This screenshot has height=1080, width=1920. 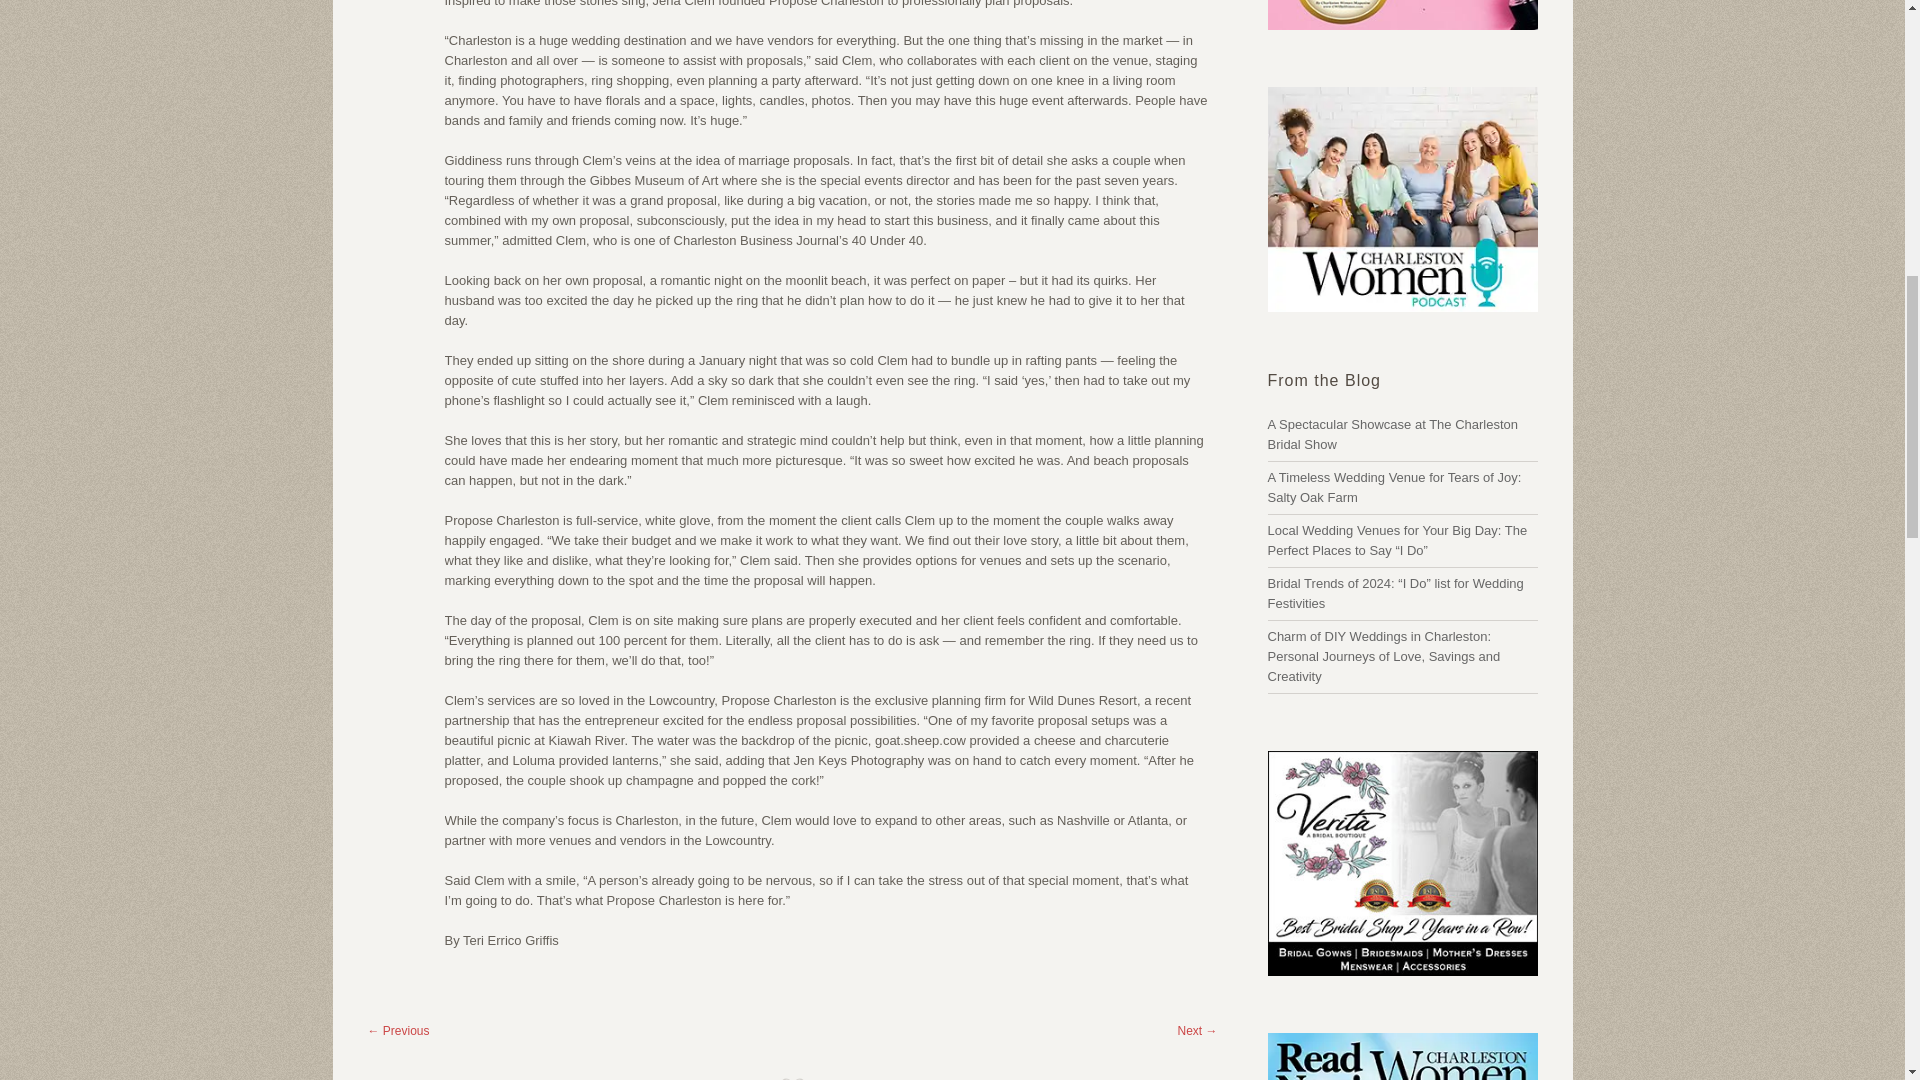 What do you see at coordinates (1394, 487) in the screenshot?
I see `A Timeless Wedding Venue for Tears of Joy: Salty Oak Farm` at bounding box center [1394, 487].